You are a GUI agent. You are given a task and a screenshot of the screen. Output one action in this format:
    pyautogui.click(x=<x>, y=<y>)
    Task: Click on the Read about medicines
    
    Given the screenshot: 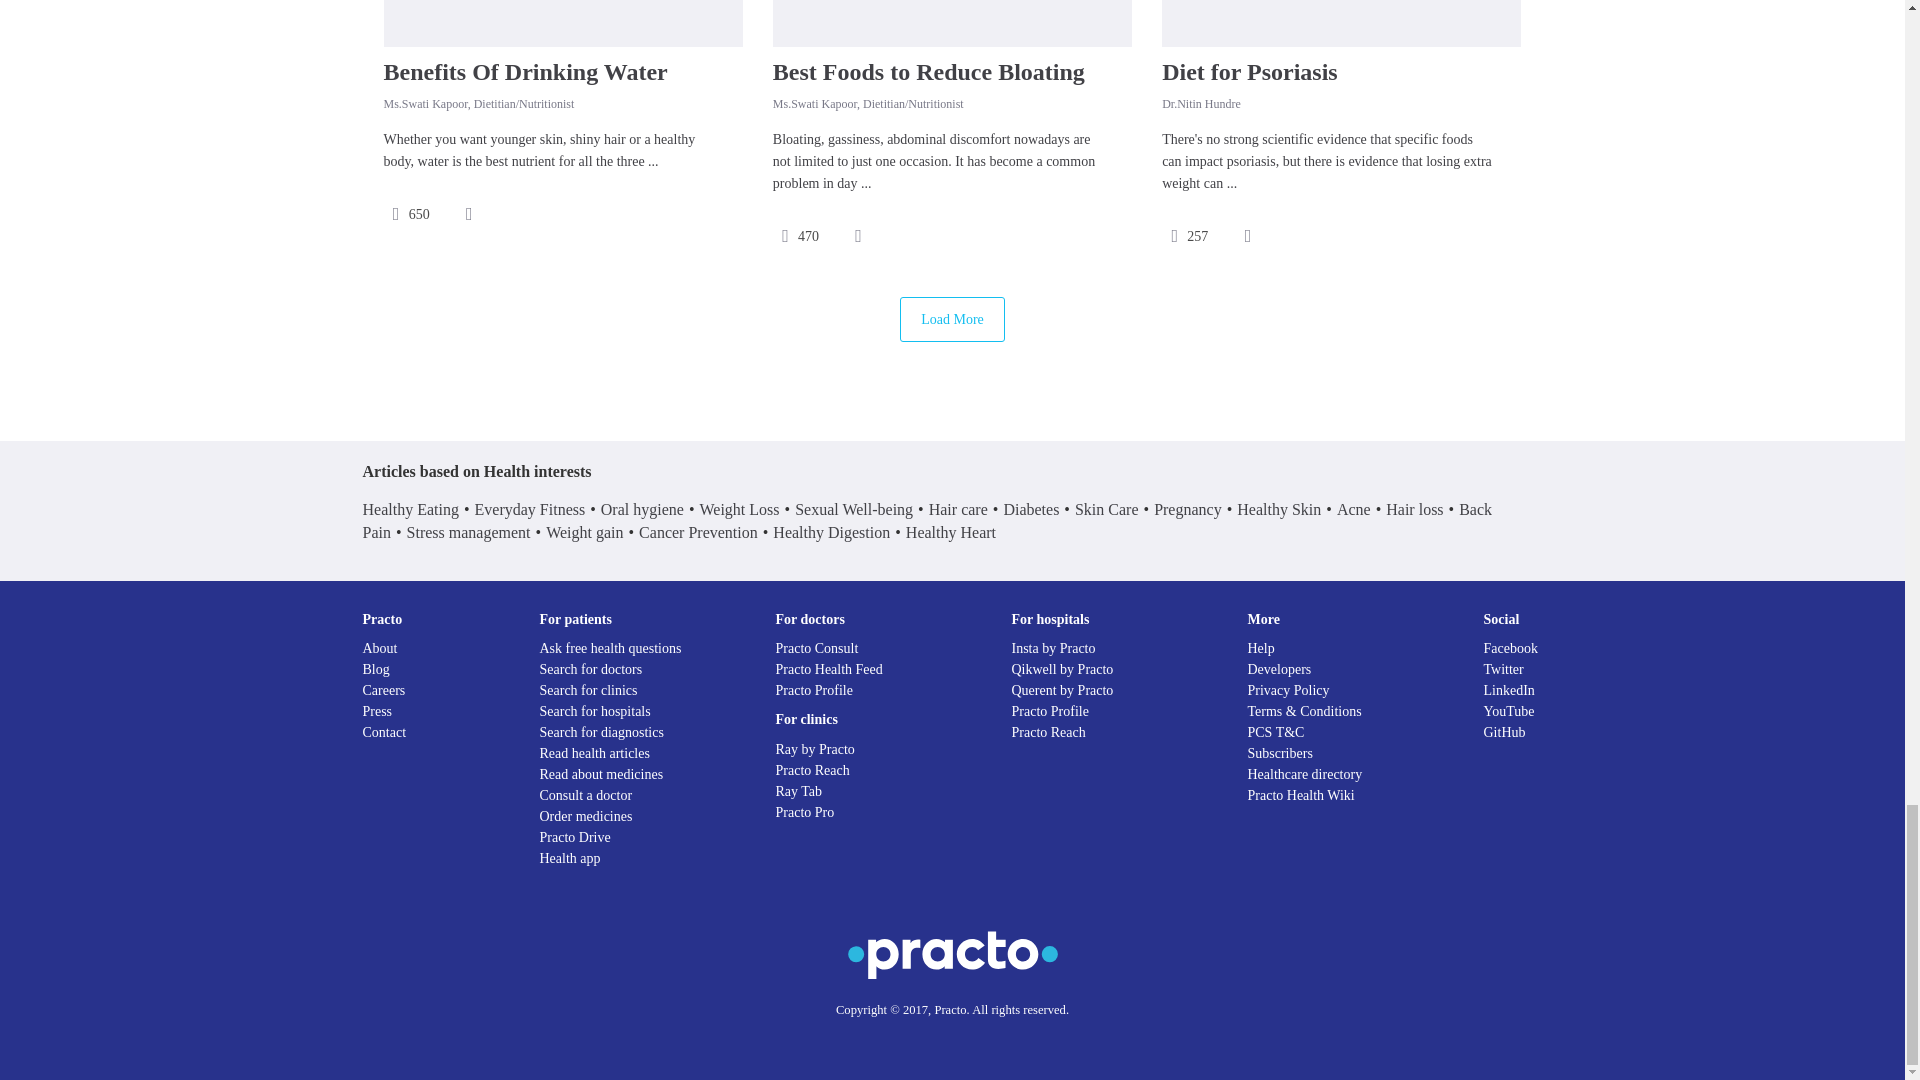 What is the action you would take?
    pyautogui.click(x=602, y=774)
    